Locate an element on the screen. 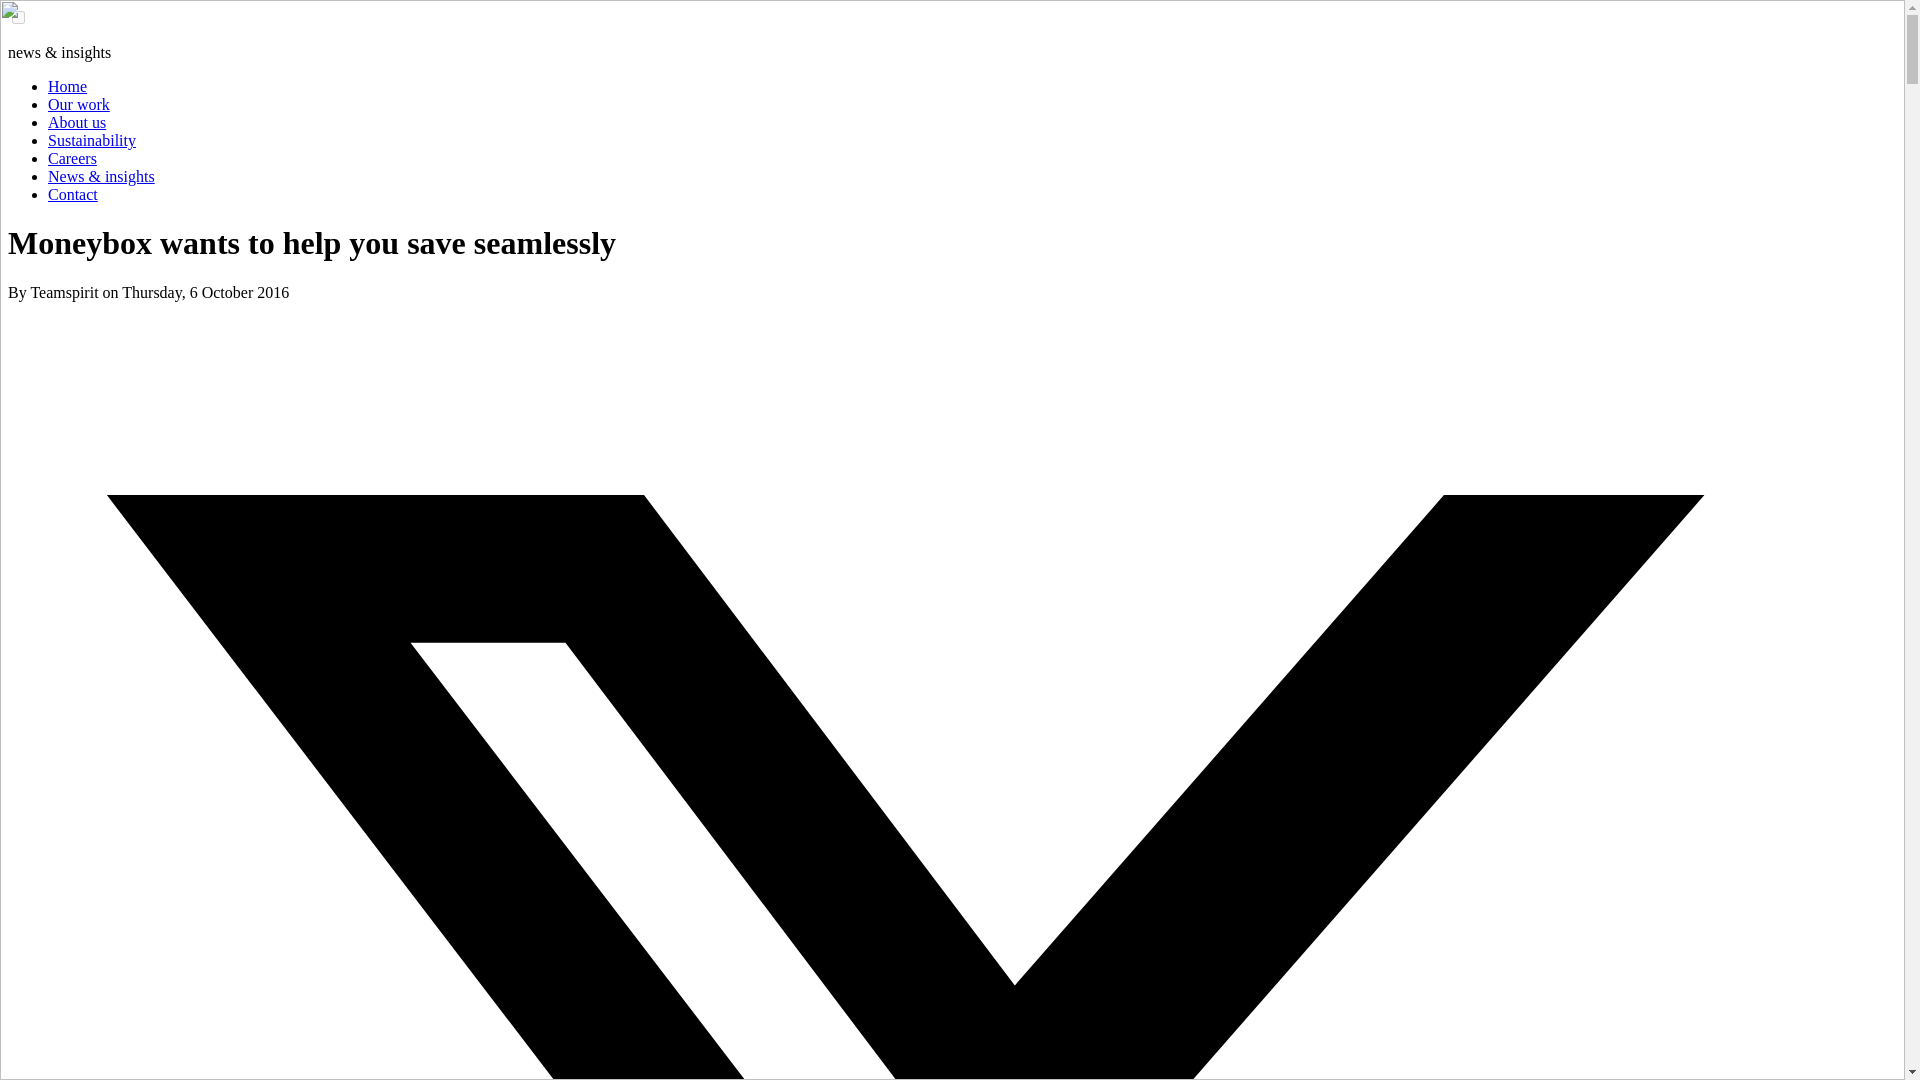 The width and height of the screenshot is (1920, 1080). Careers is located at coordinates (72, 158).